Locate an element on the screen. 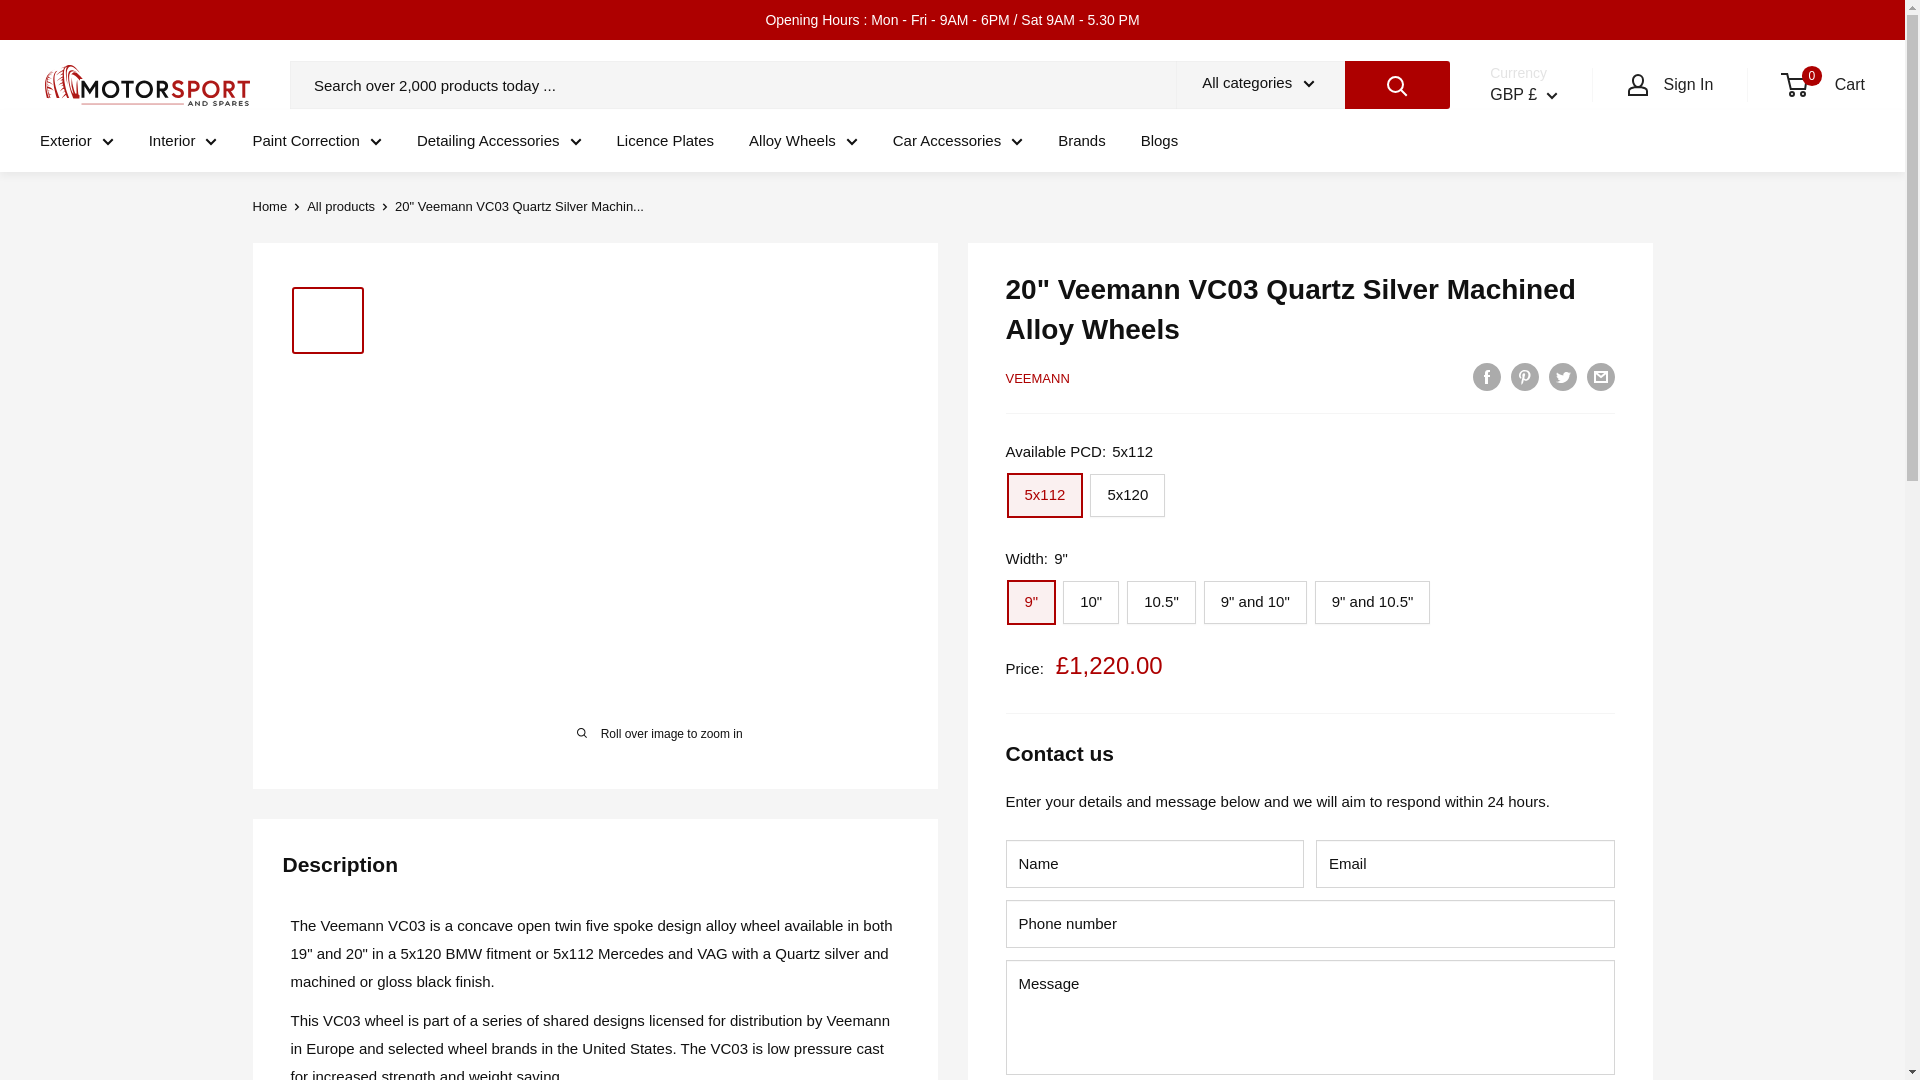 This screenshot has height=1080, width=1920. 9" and 10" is located at coordinates (1255, 602).